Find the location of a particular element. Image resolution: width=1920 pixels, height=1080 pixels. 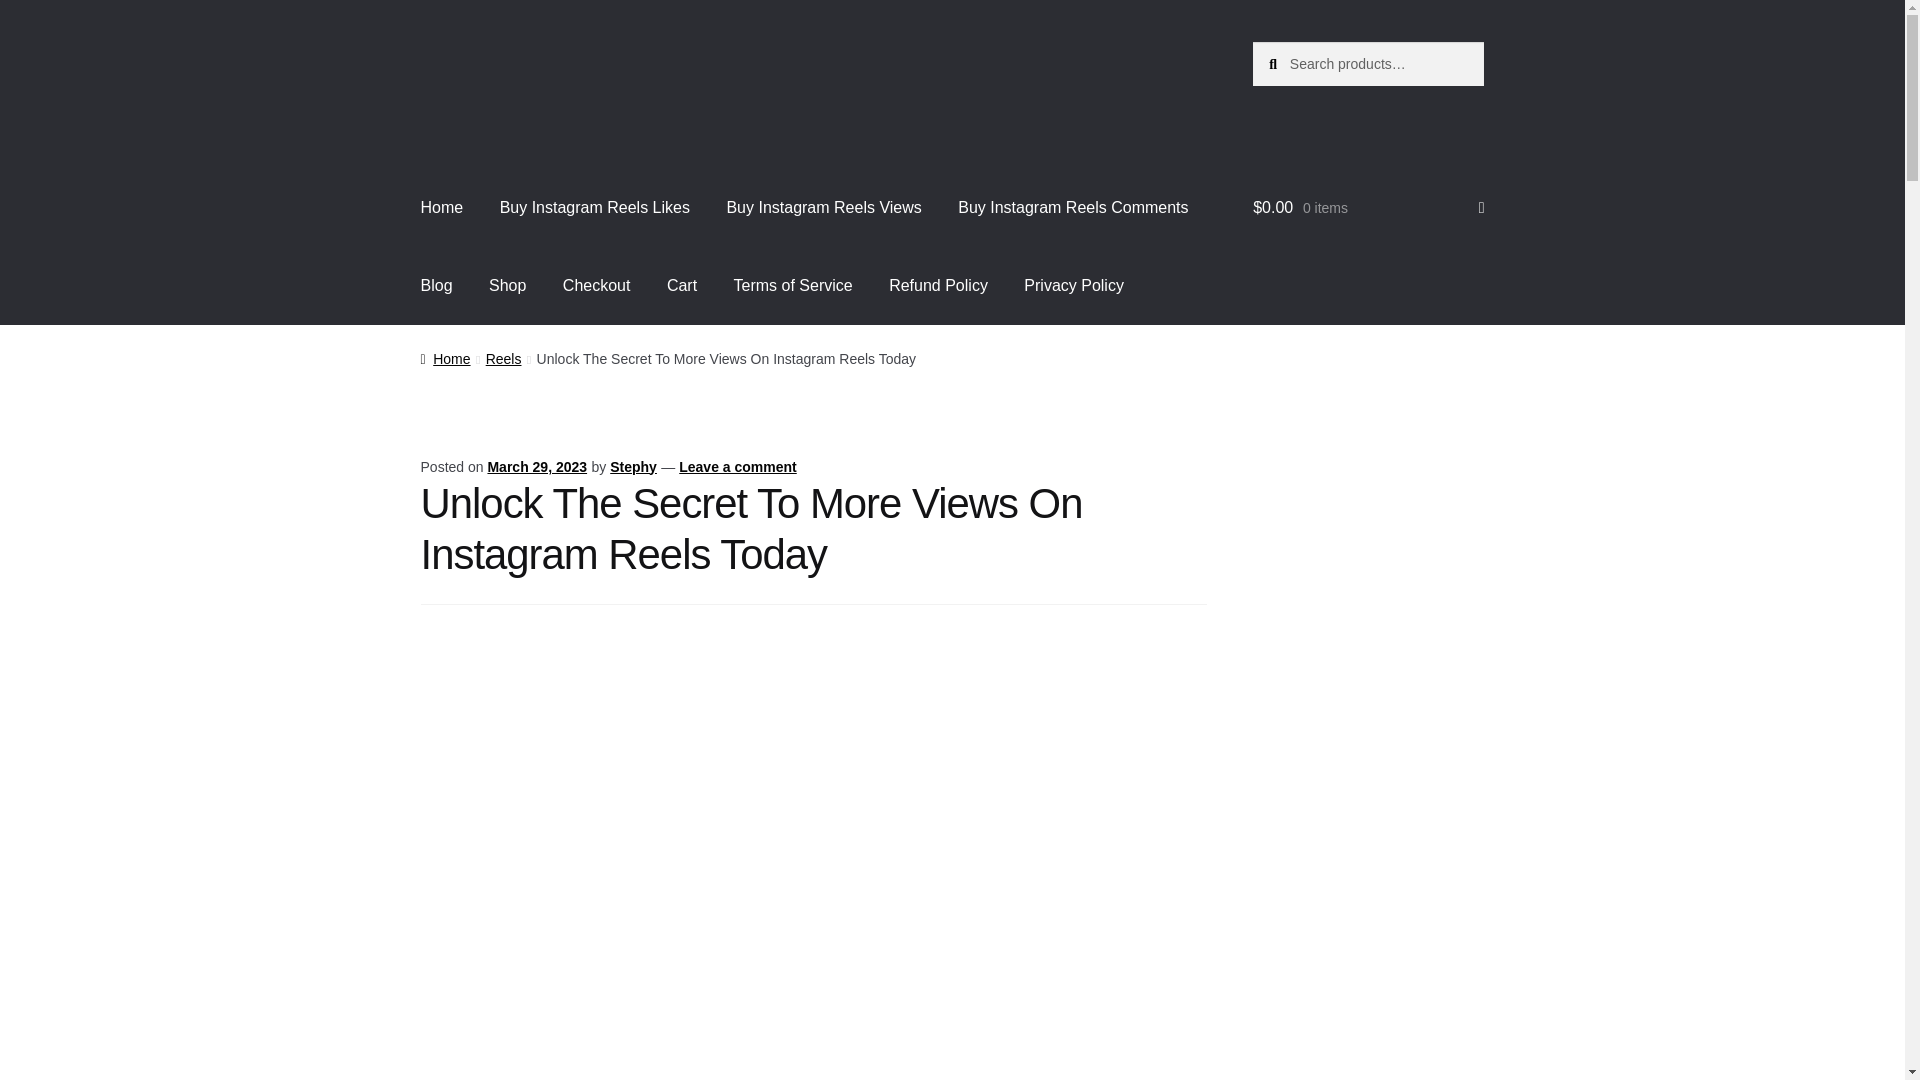

Buy Instagram Reels Comments is located at coordinates (1072, 208).